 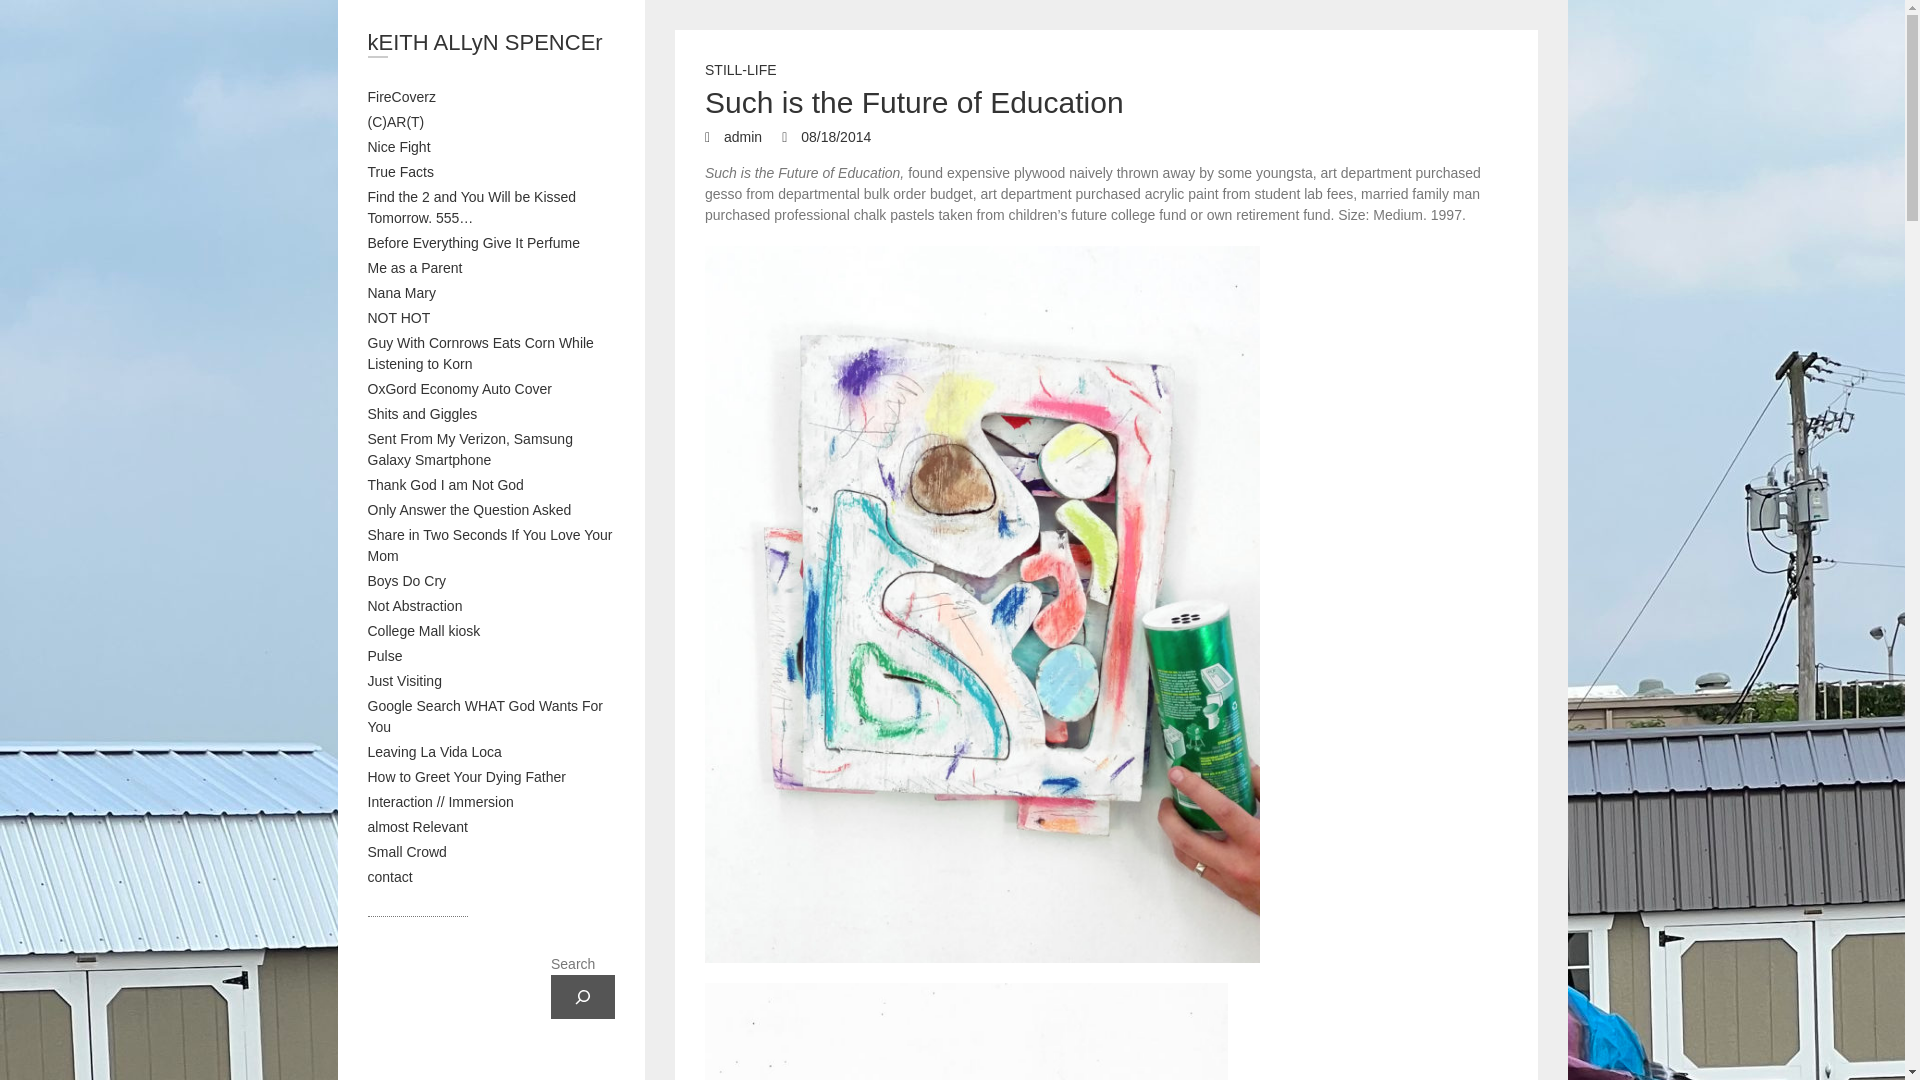 I want to click on Share in Two Seconds If You Love Your Mom, so click(x=490, y=545).